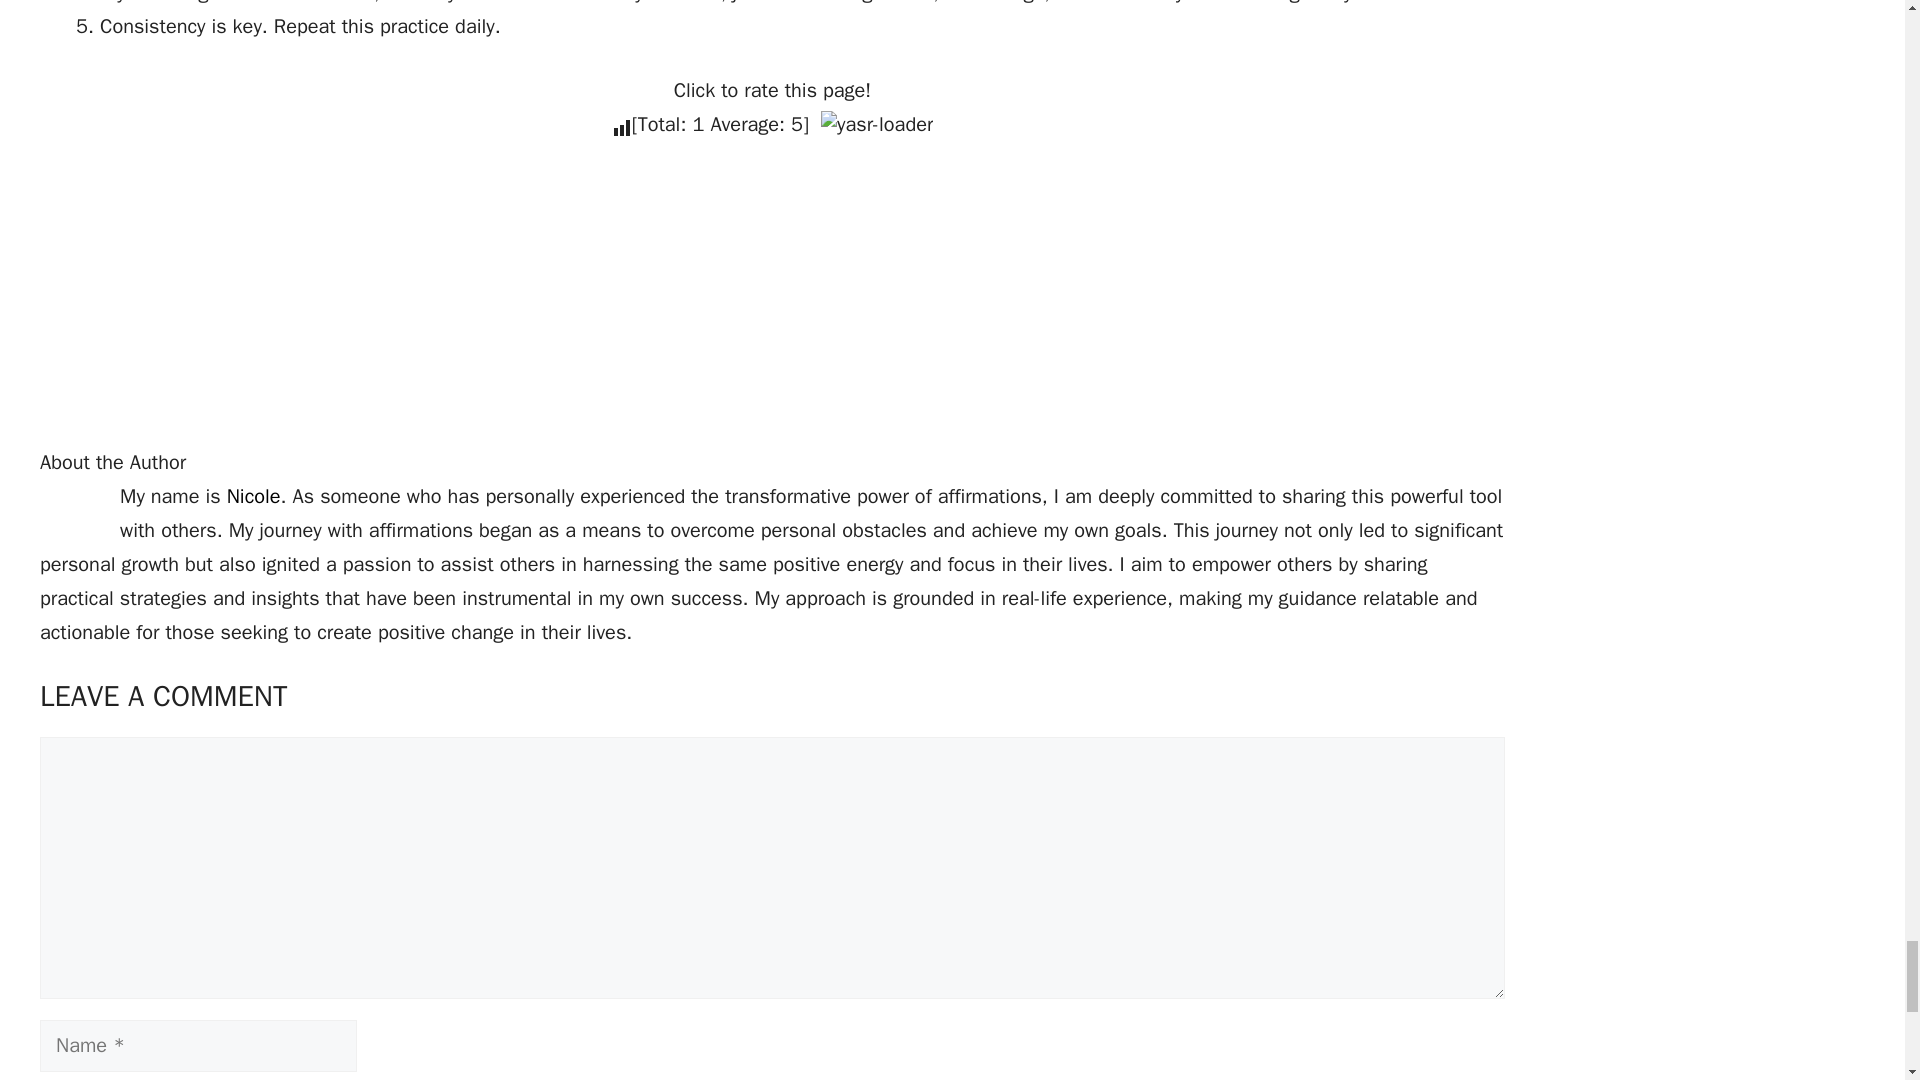 This screenshot has height=1080, width=1920. What do you see at coordinates (877, 124) in the screenshot?
I see `yasr-loader` at bounding box center [877, 124].